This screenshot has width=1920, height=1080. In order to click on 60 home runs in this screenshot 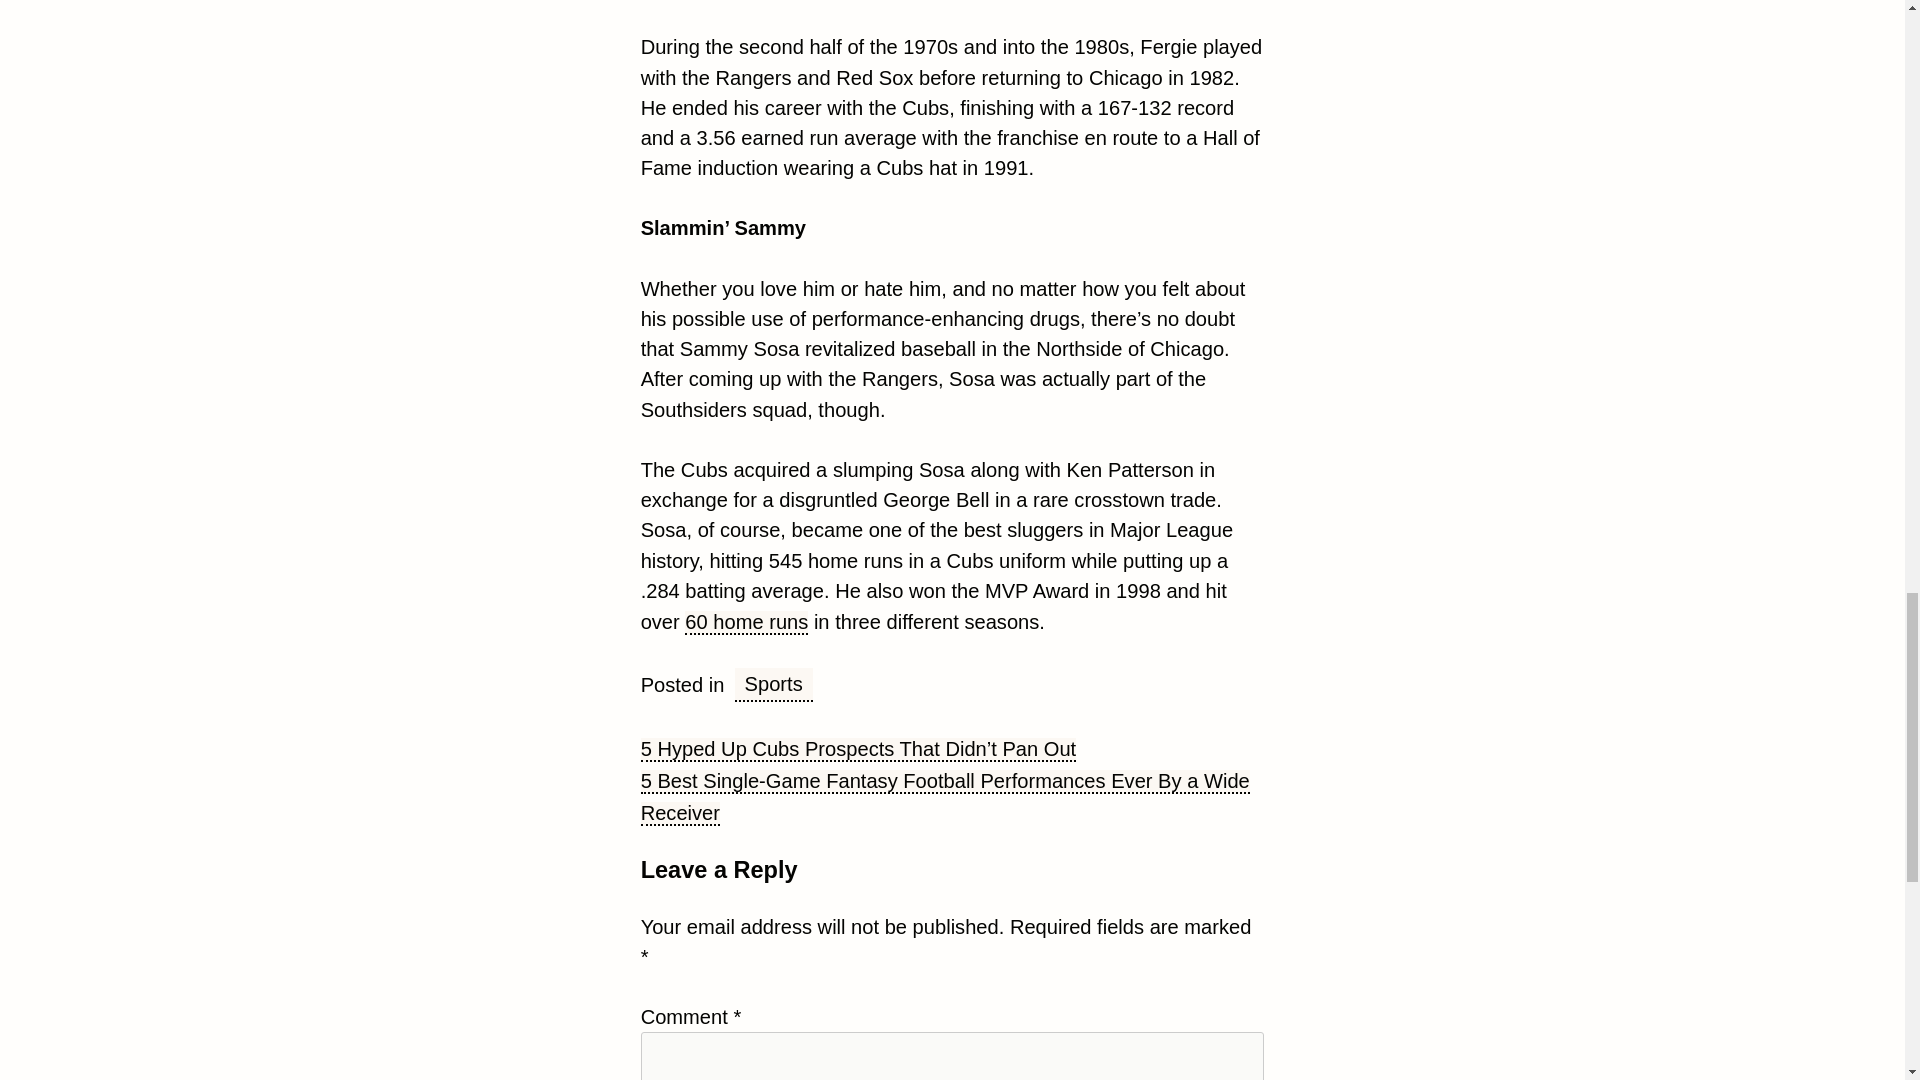, I will do `click(746, 623)`.